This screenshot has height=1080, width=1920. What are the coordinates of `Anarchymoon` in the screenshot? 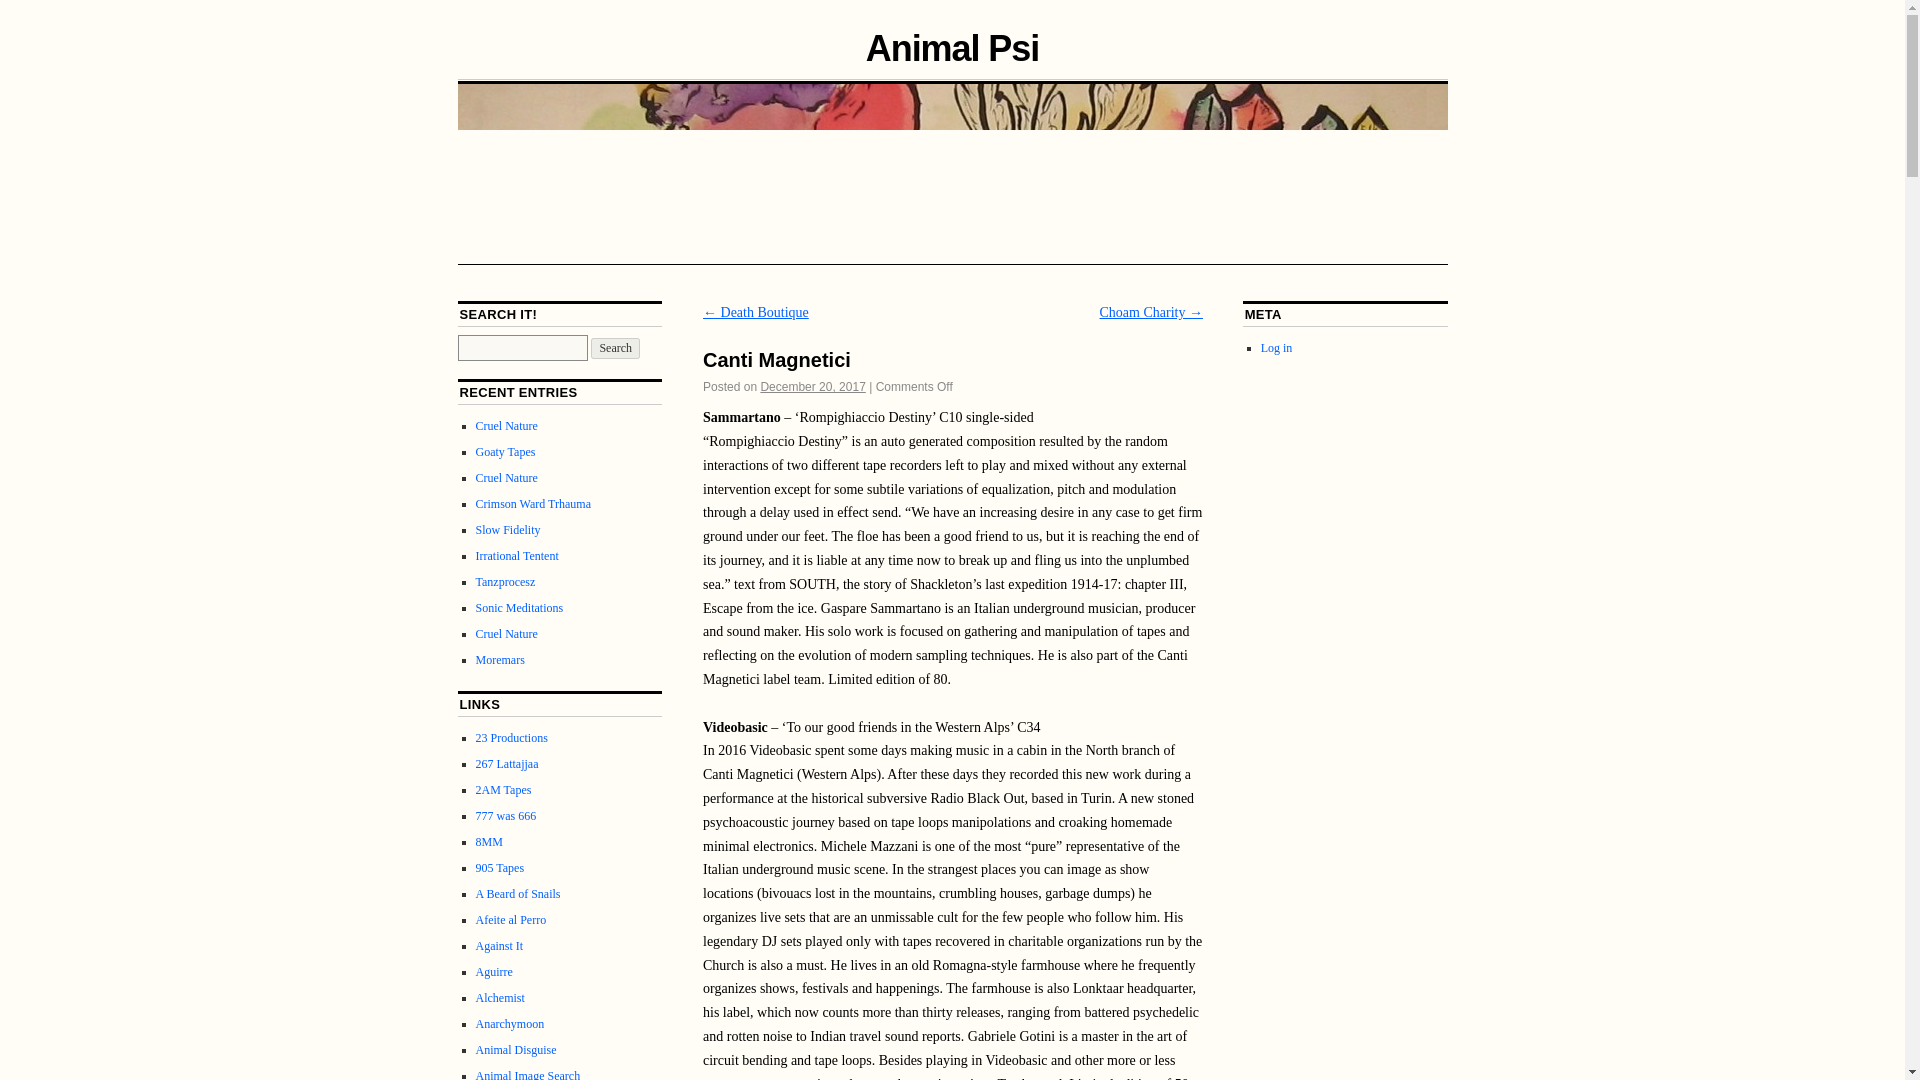 It's located at (510, 1024).